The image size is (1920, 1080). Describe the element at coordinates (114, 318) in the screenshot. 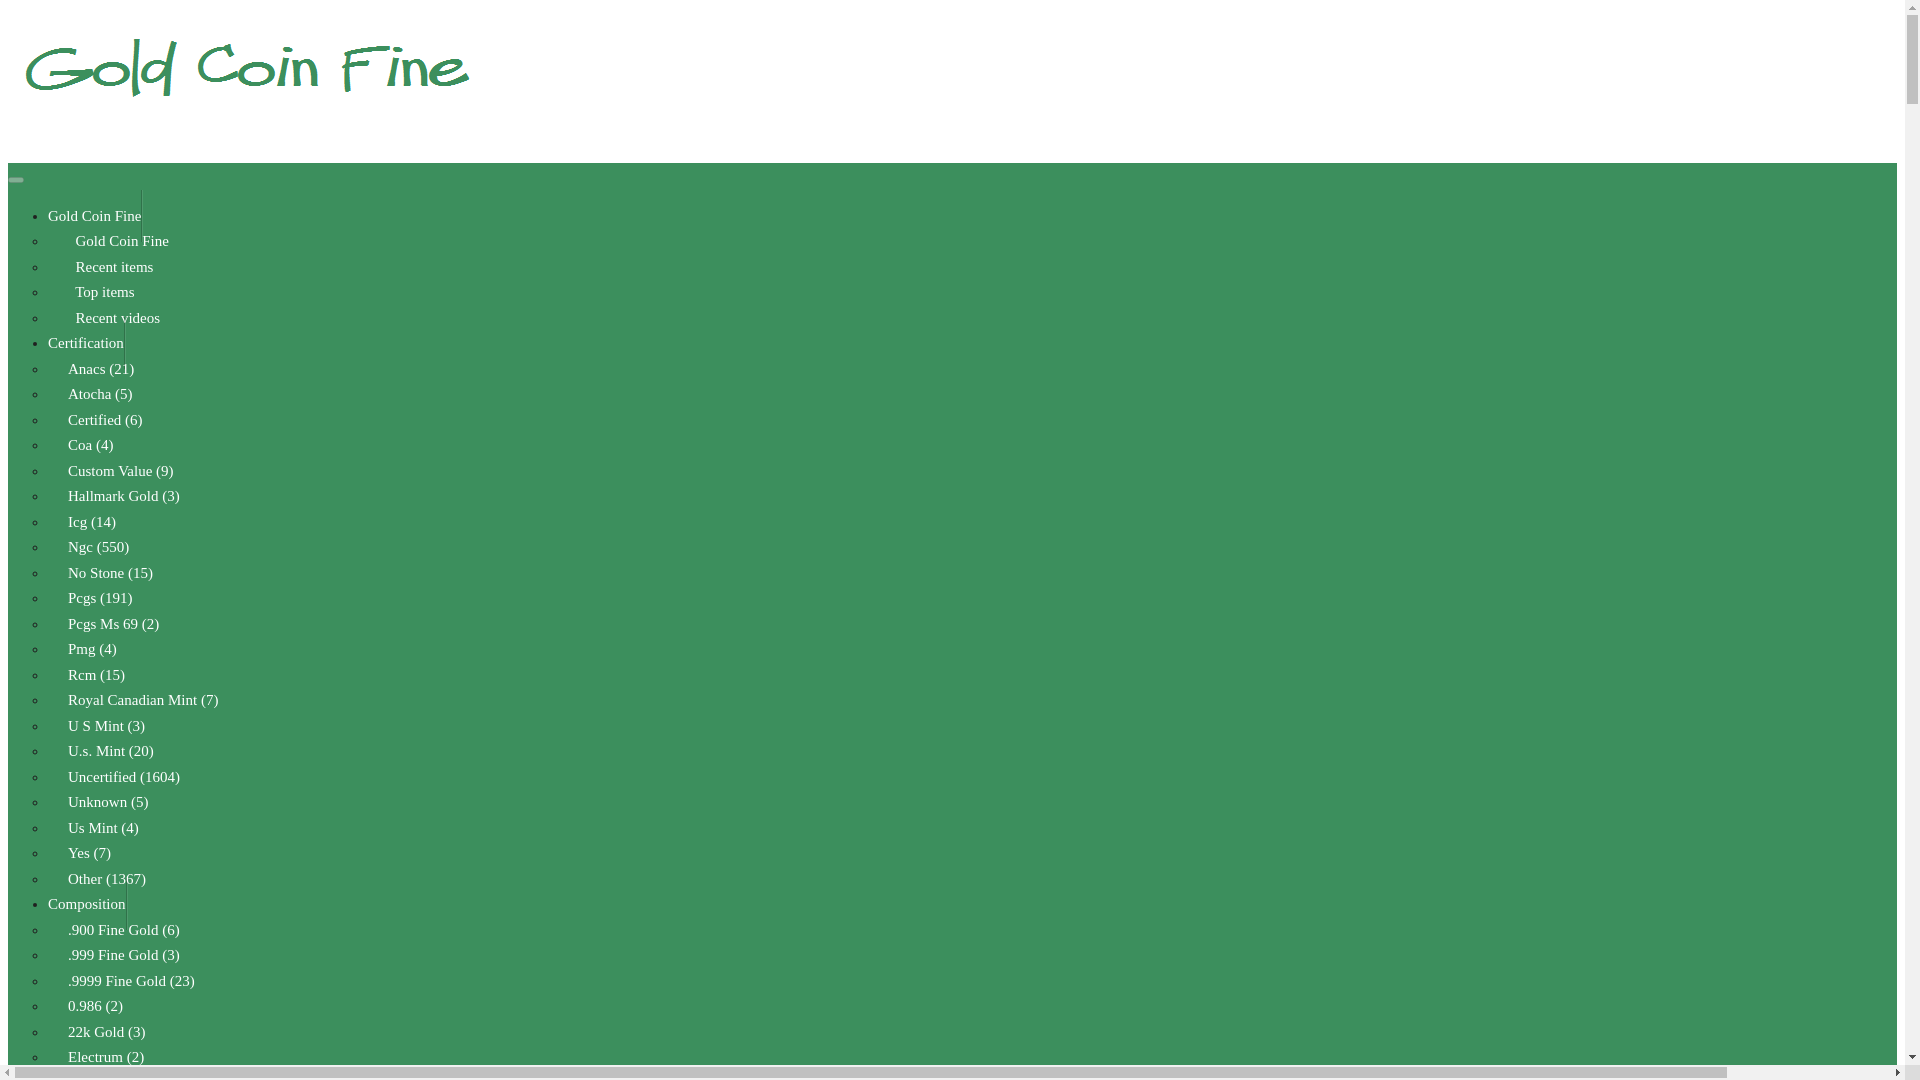

I see `  Recent videos` at that location.